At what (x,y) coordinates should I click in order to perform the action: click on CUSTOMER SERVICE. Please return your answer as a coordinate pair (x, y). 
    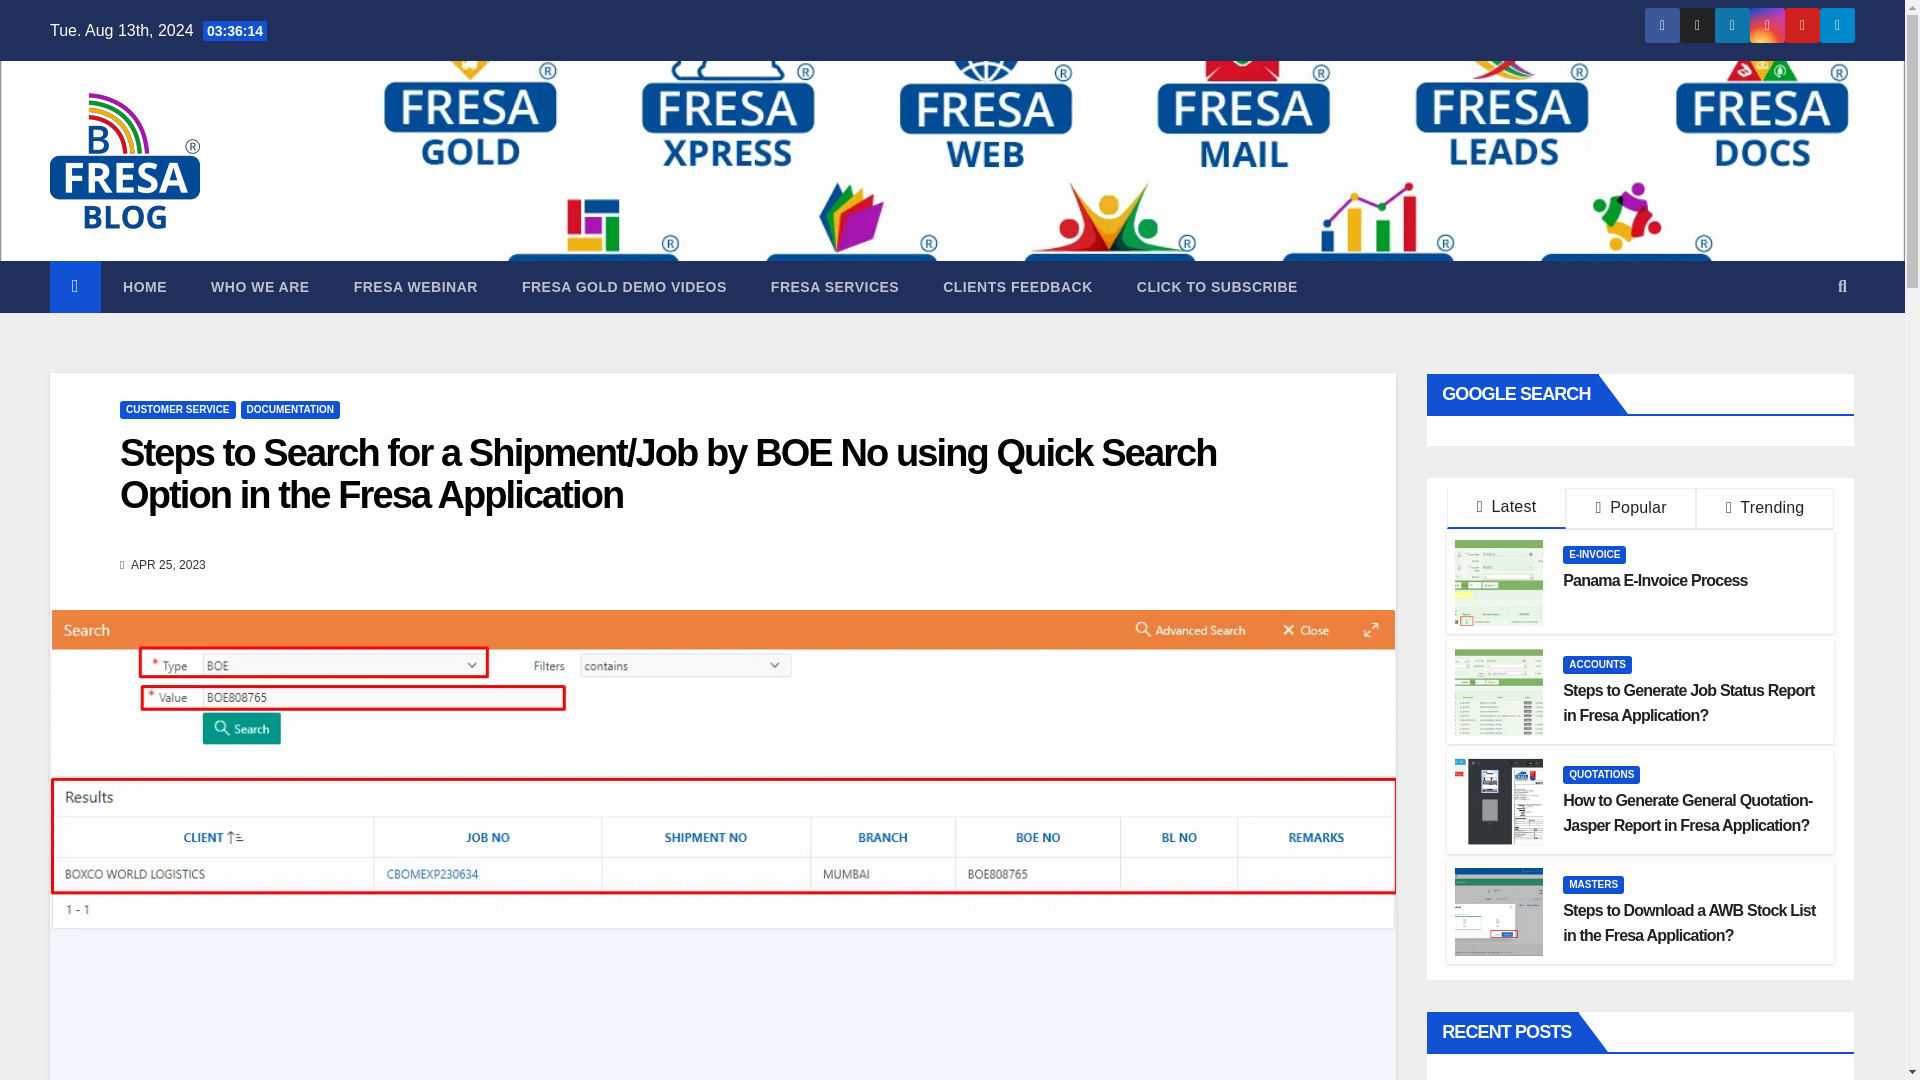
    Looking at the image, I should click on (178, 410).